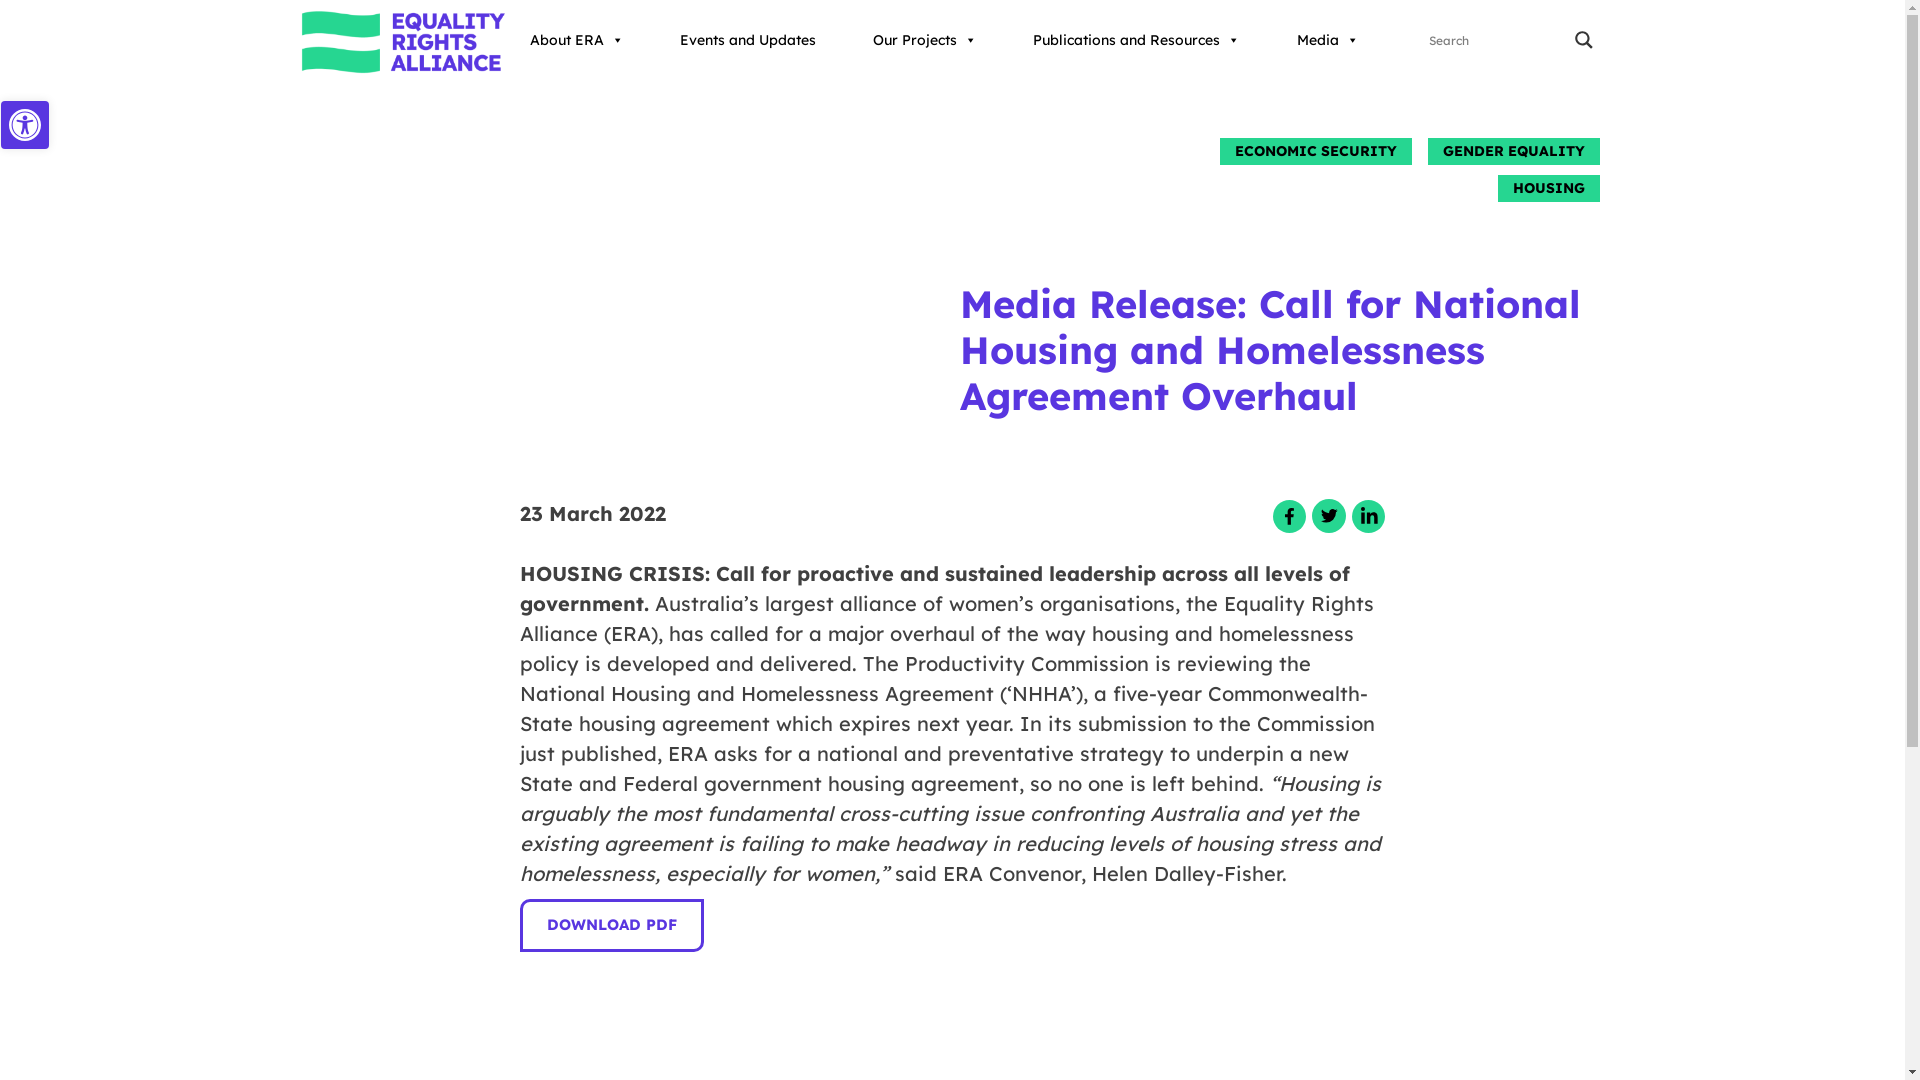 This screenshot has width=1920, height=1080. Describe the element at coordinates (925, 40) in the screenshot. I see `Our Projects` at that location.